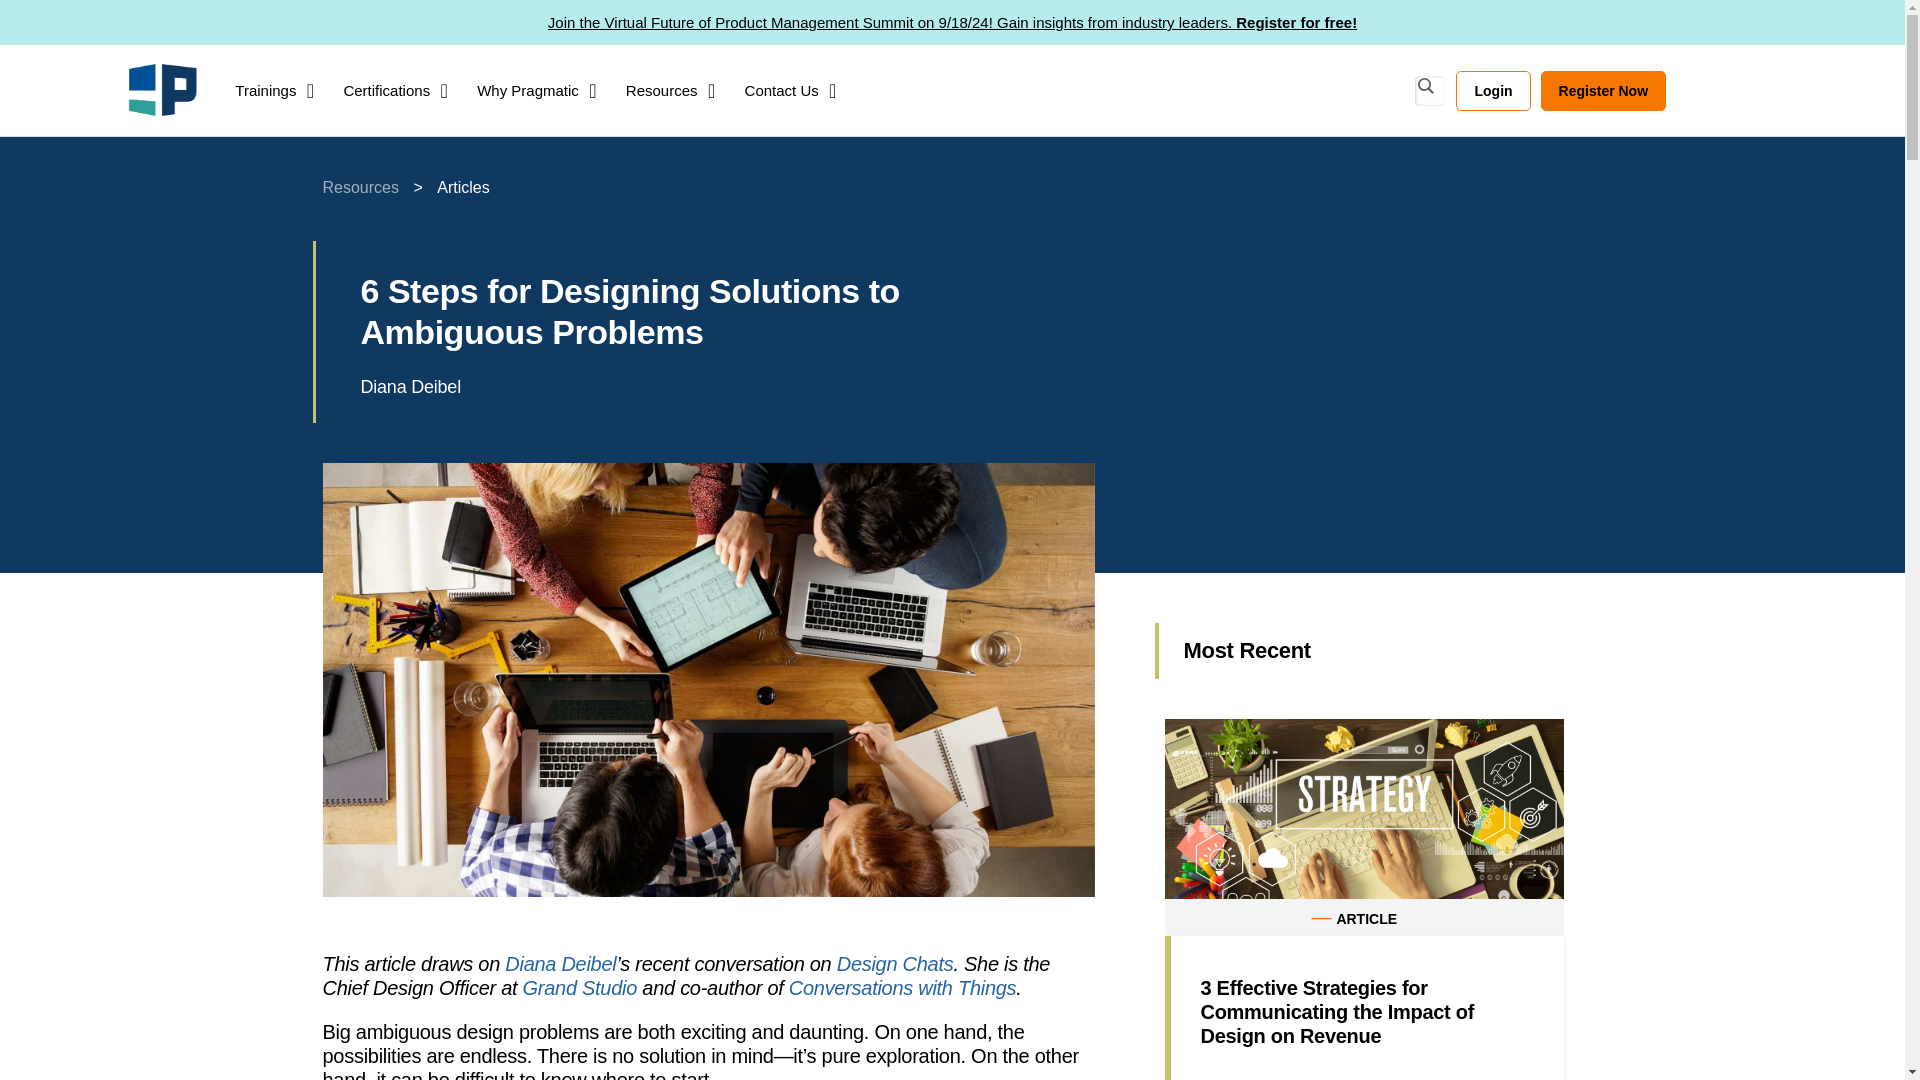  Describe the element at coordinates (410, 386) in the screenshot. I see `Diana Deibel` at that location.